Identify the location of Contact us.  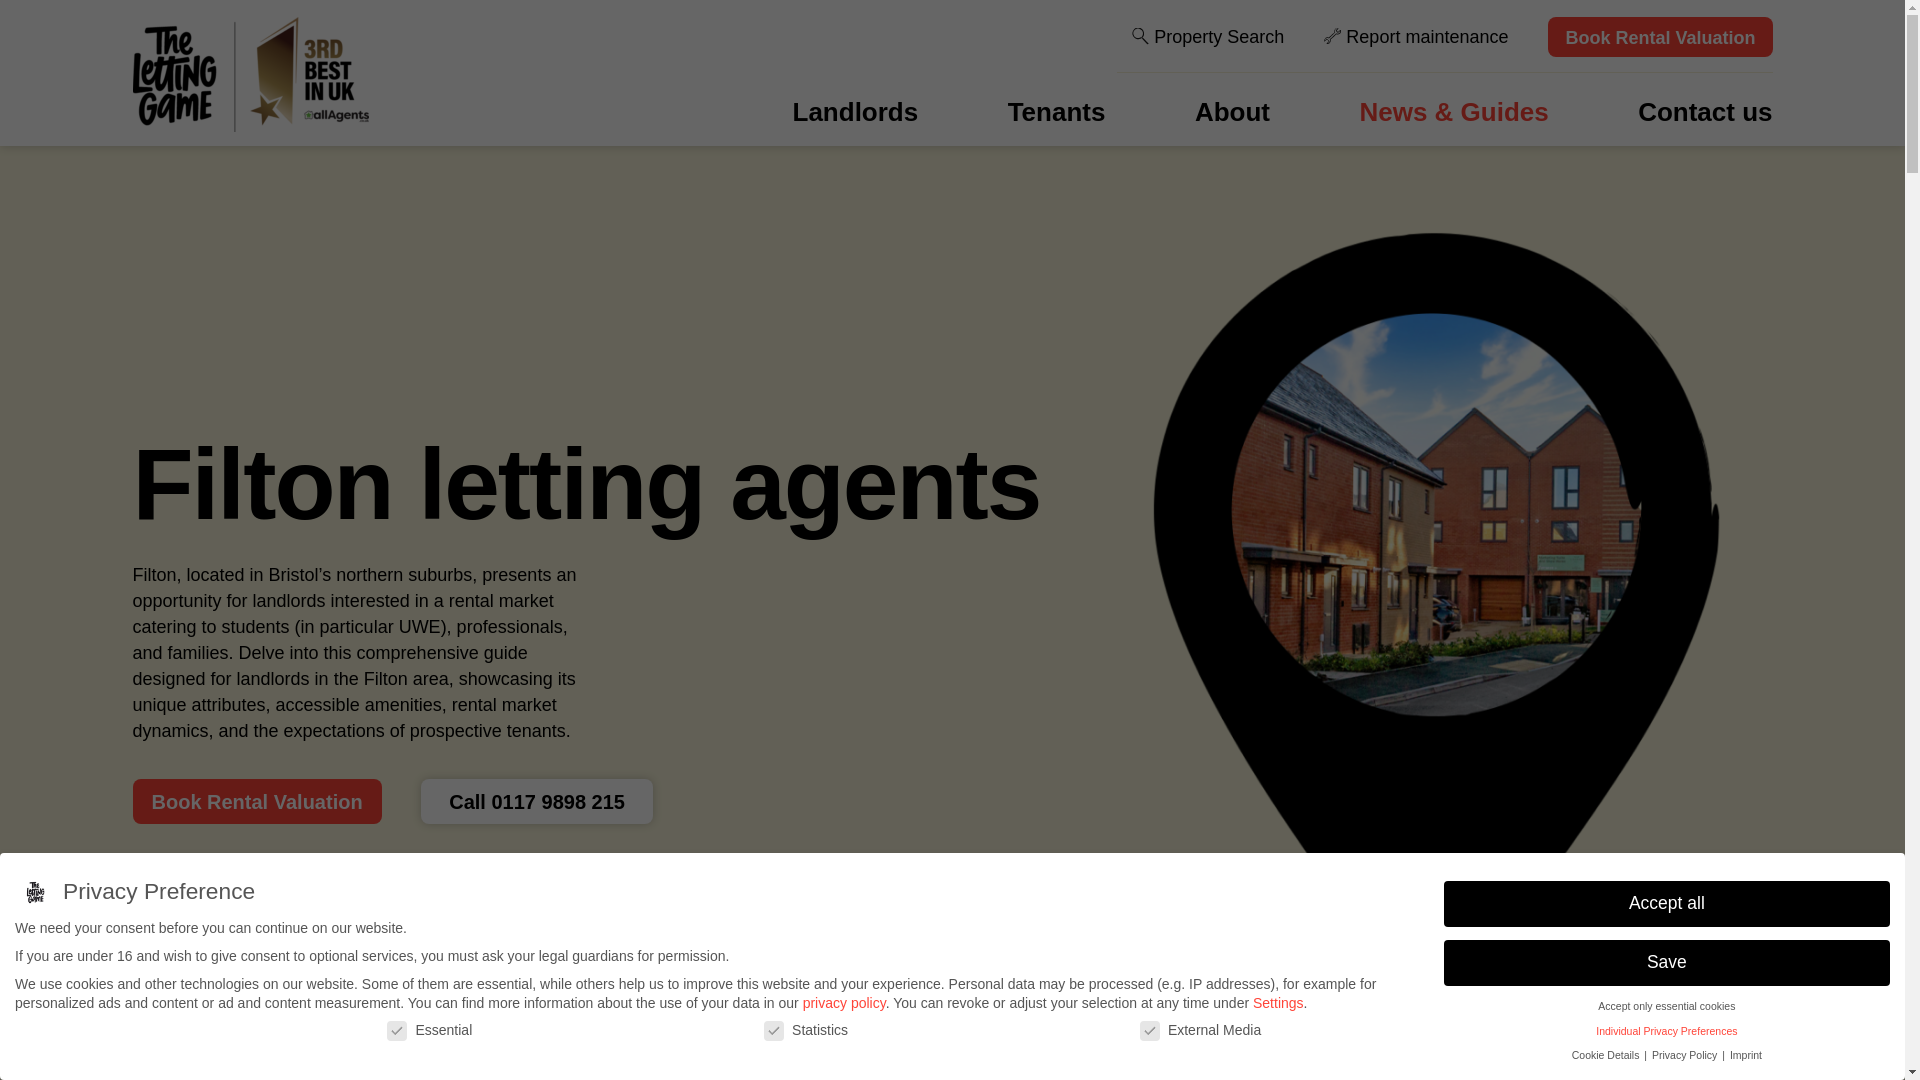
(1704, 112).